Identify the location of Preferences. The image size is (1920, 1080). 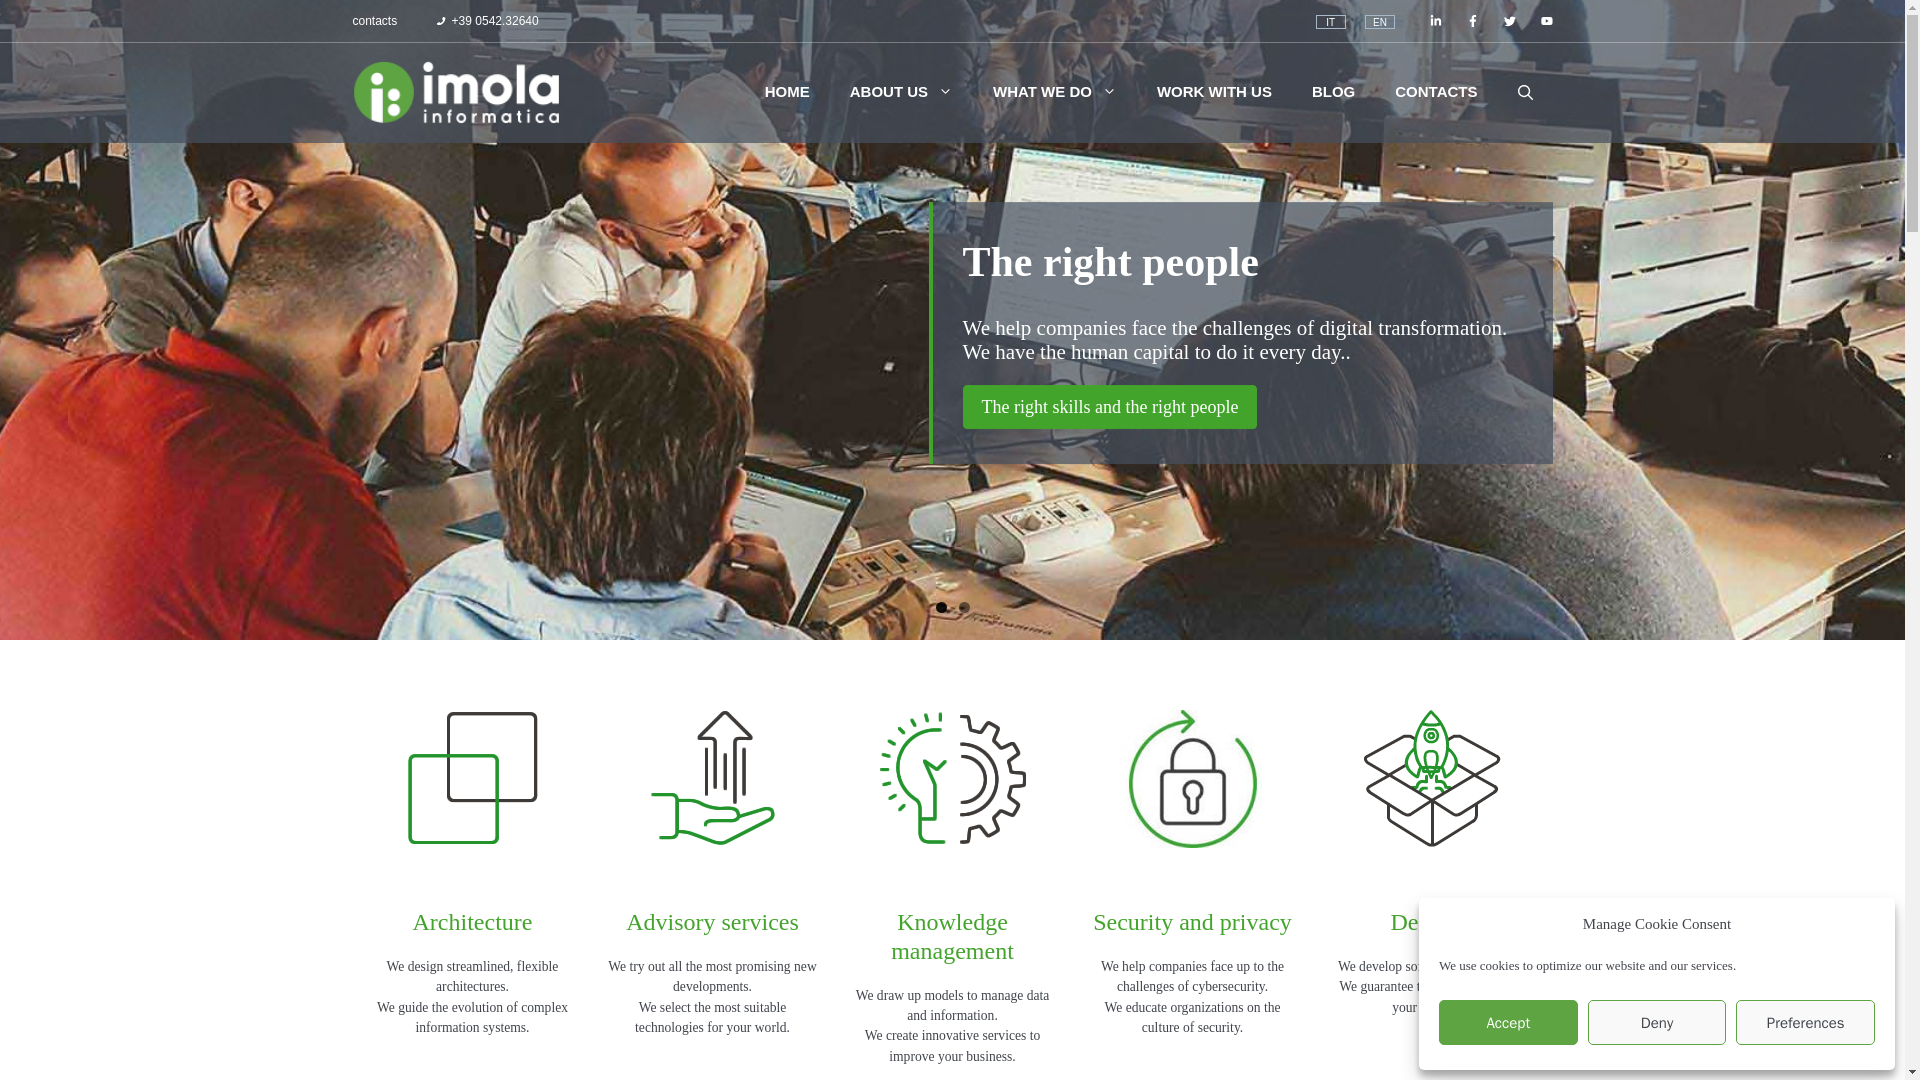
(1805, 1022).